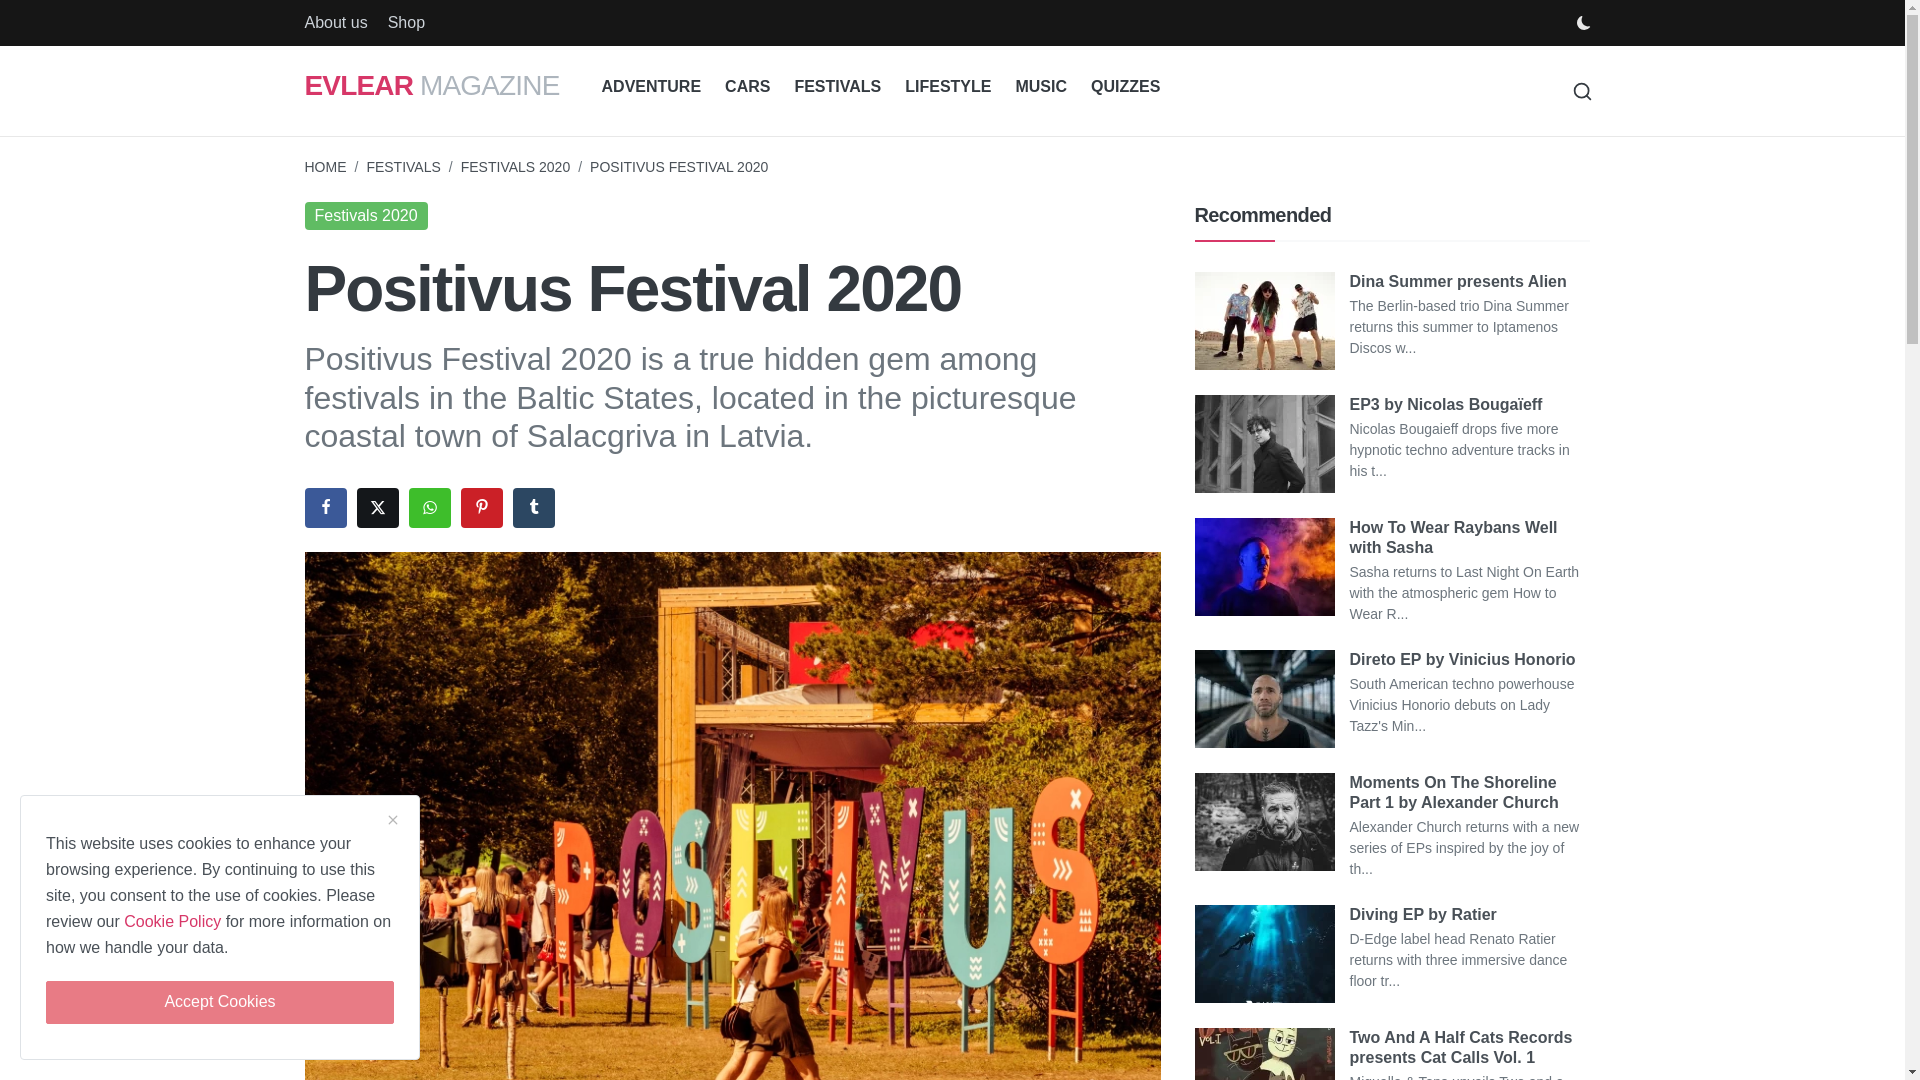 The width and height of the screenshot is (1920, 1080). What do you see at coordinates (947, 87) in the screenshot?
I see `LIFESTYLE` at bounding box center [947, 87].